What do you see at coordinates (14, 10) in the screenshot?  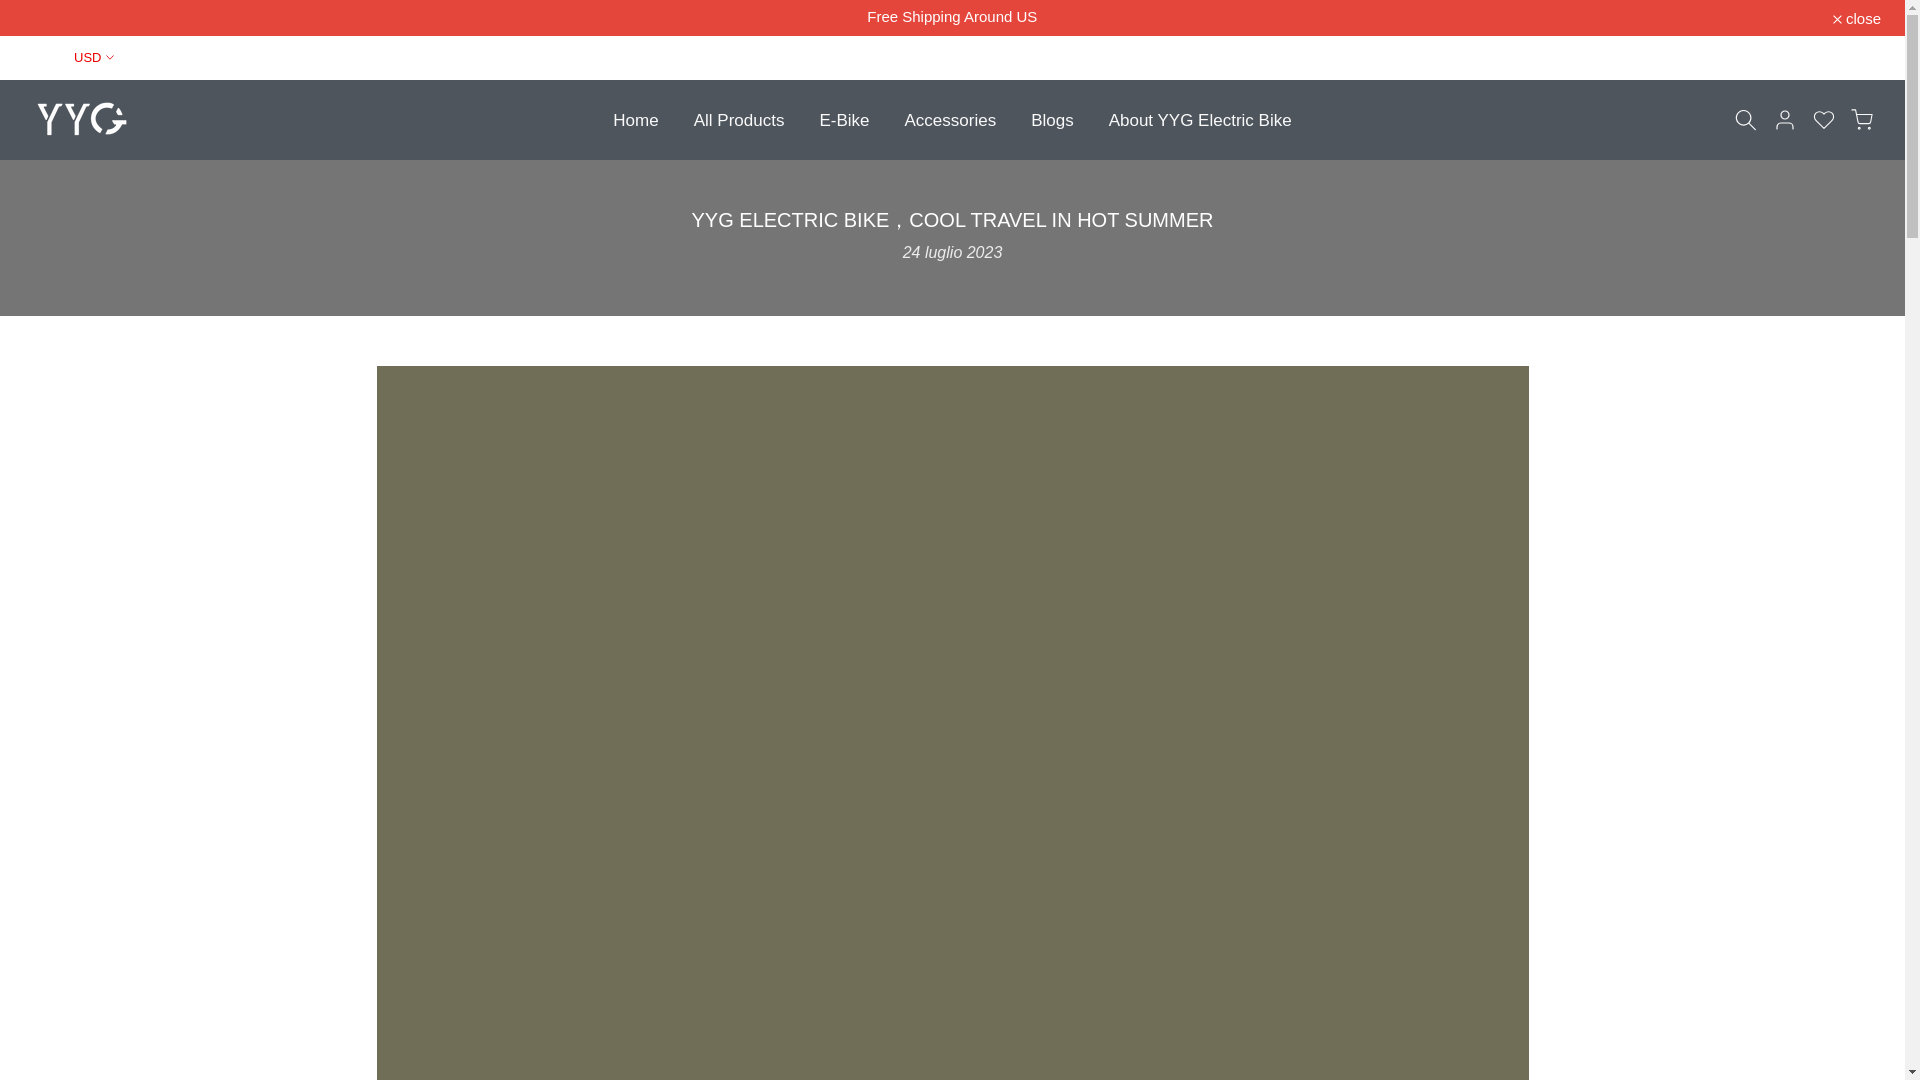 I see `Skip to content` at bounding box center [14, 10].